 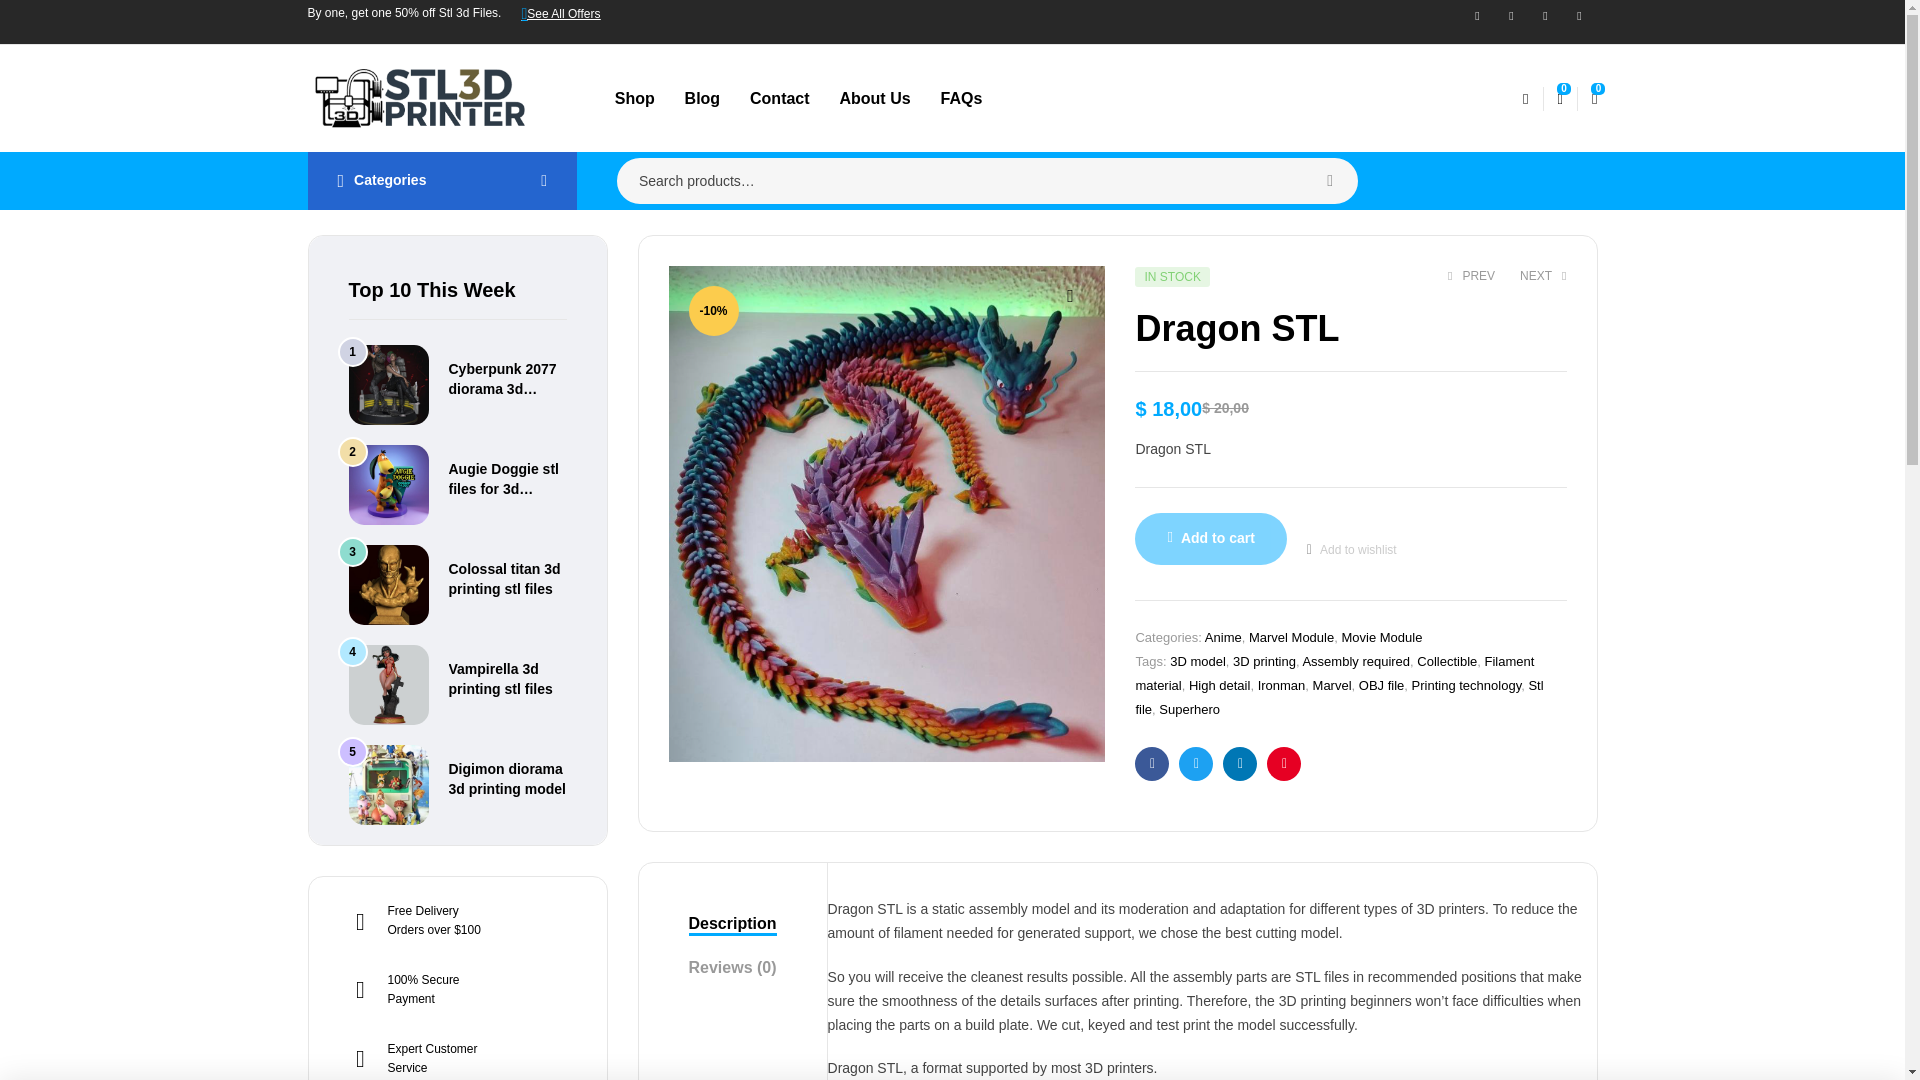 I want to click on Assembly required, so click(x=1355, y=661).